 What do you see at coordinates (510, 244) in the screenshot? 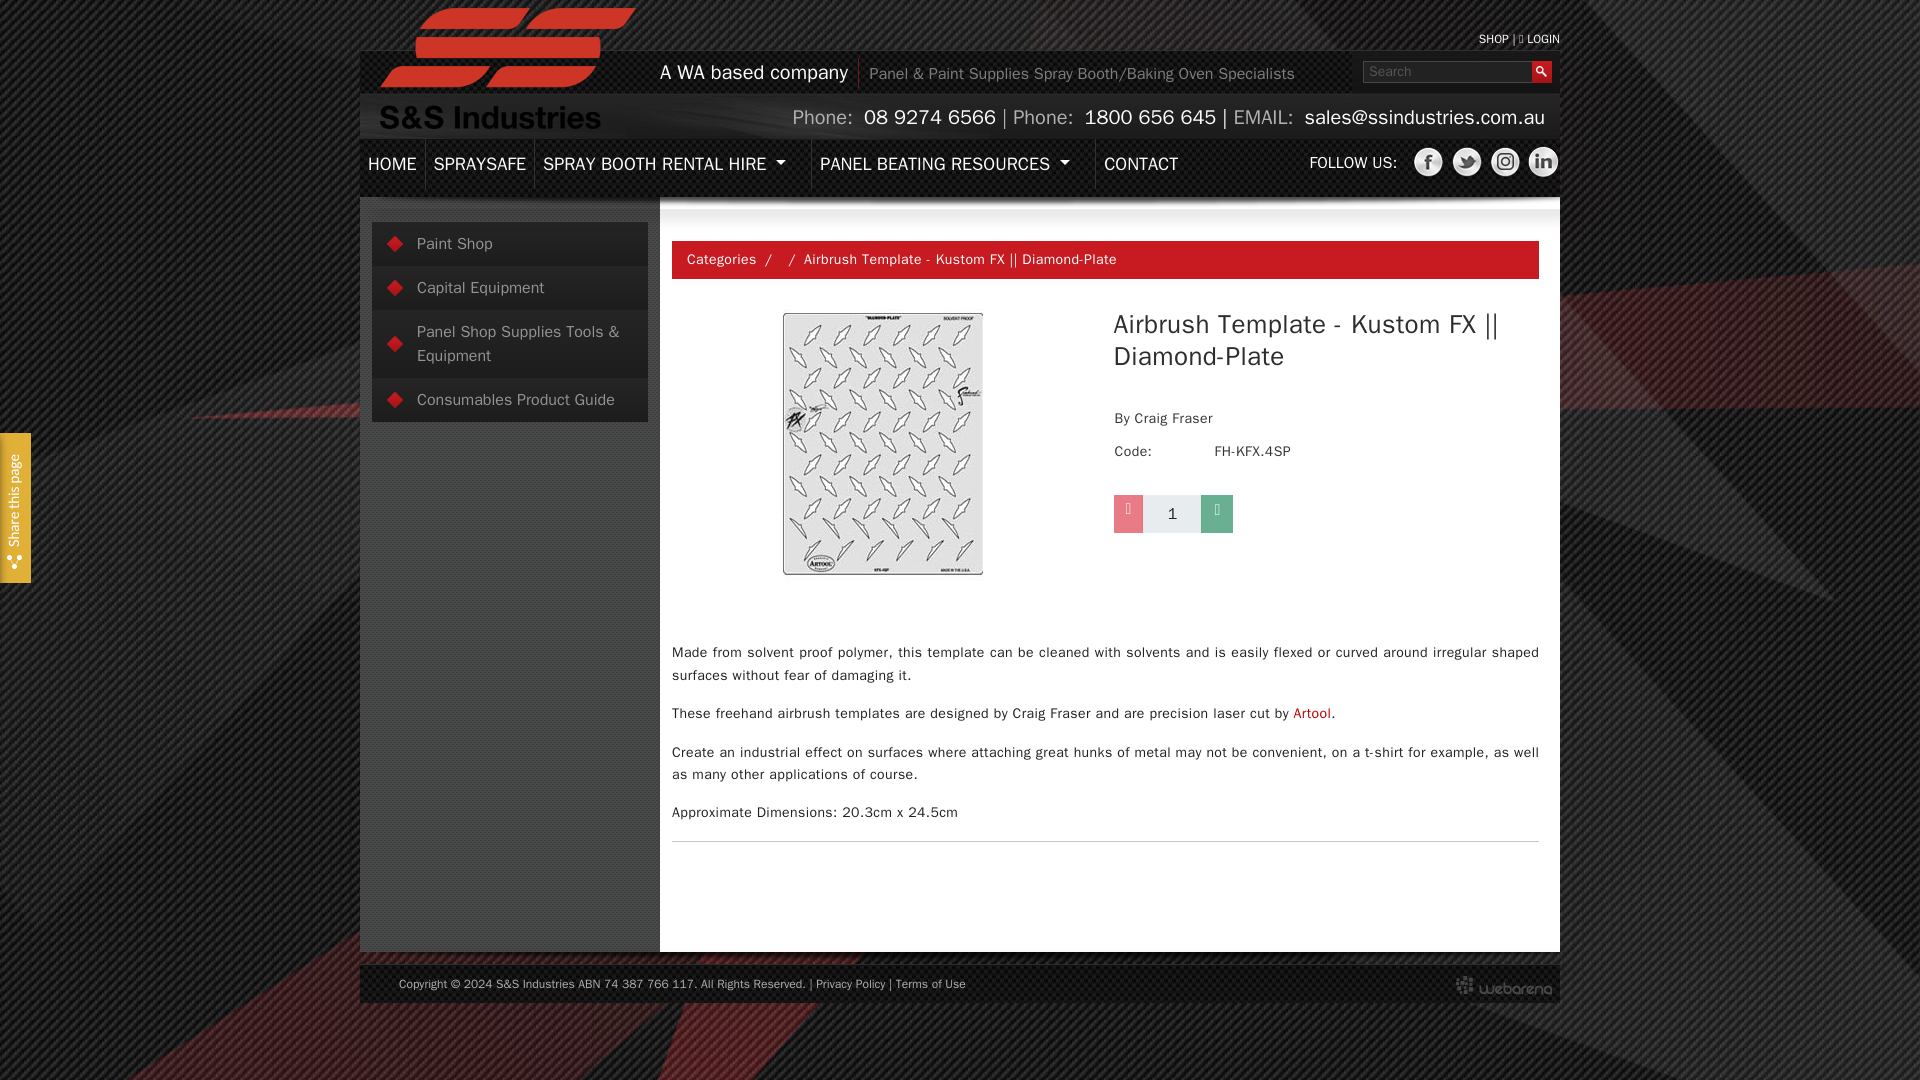
I see `Paint Shop` at bounding box center [510, 244].